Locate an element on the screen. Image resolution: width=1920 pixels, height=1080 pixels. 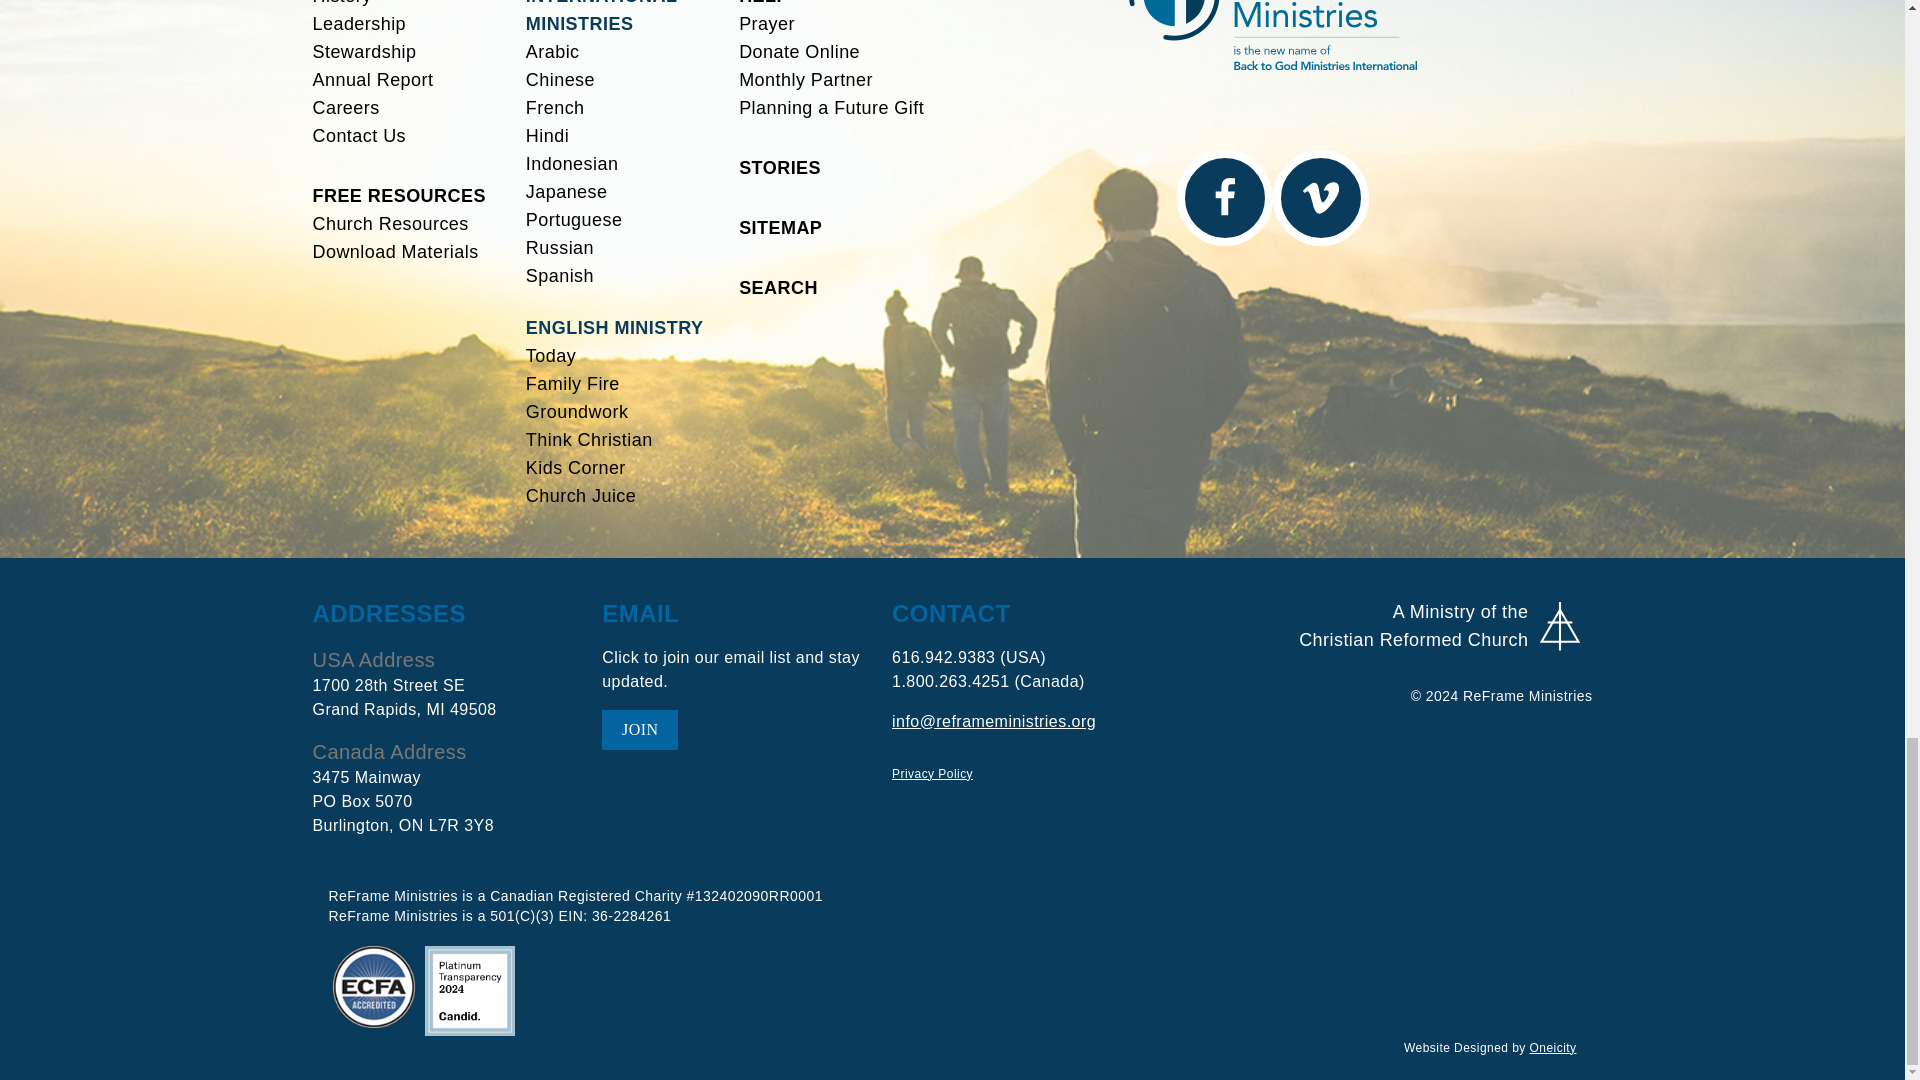
Platinum Transparency Seal of Approval from Guide Star is located at coordinates (469, 990).